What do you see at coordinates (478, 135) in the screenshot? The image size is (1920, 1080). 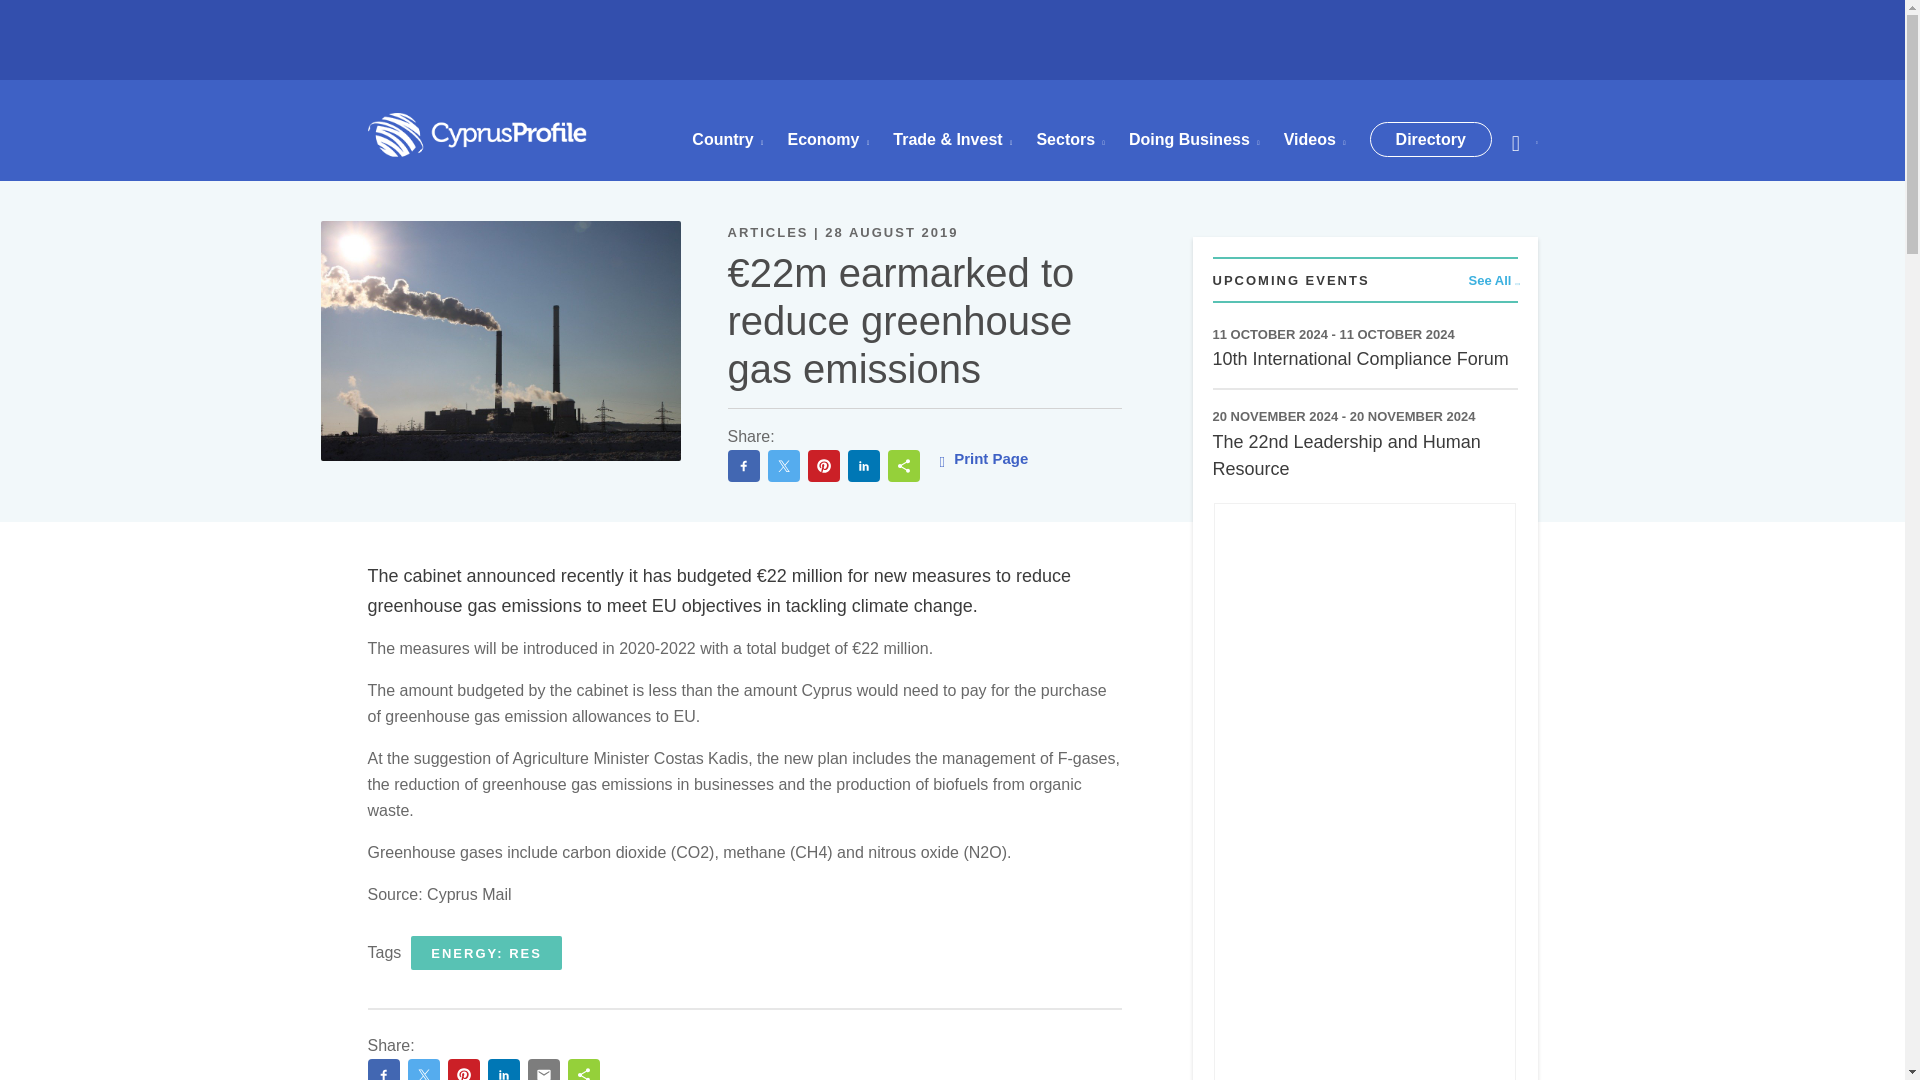 I see `Cyprus Profile` at bounding box center [478, 135].